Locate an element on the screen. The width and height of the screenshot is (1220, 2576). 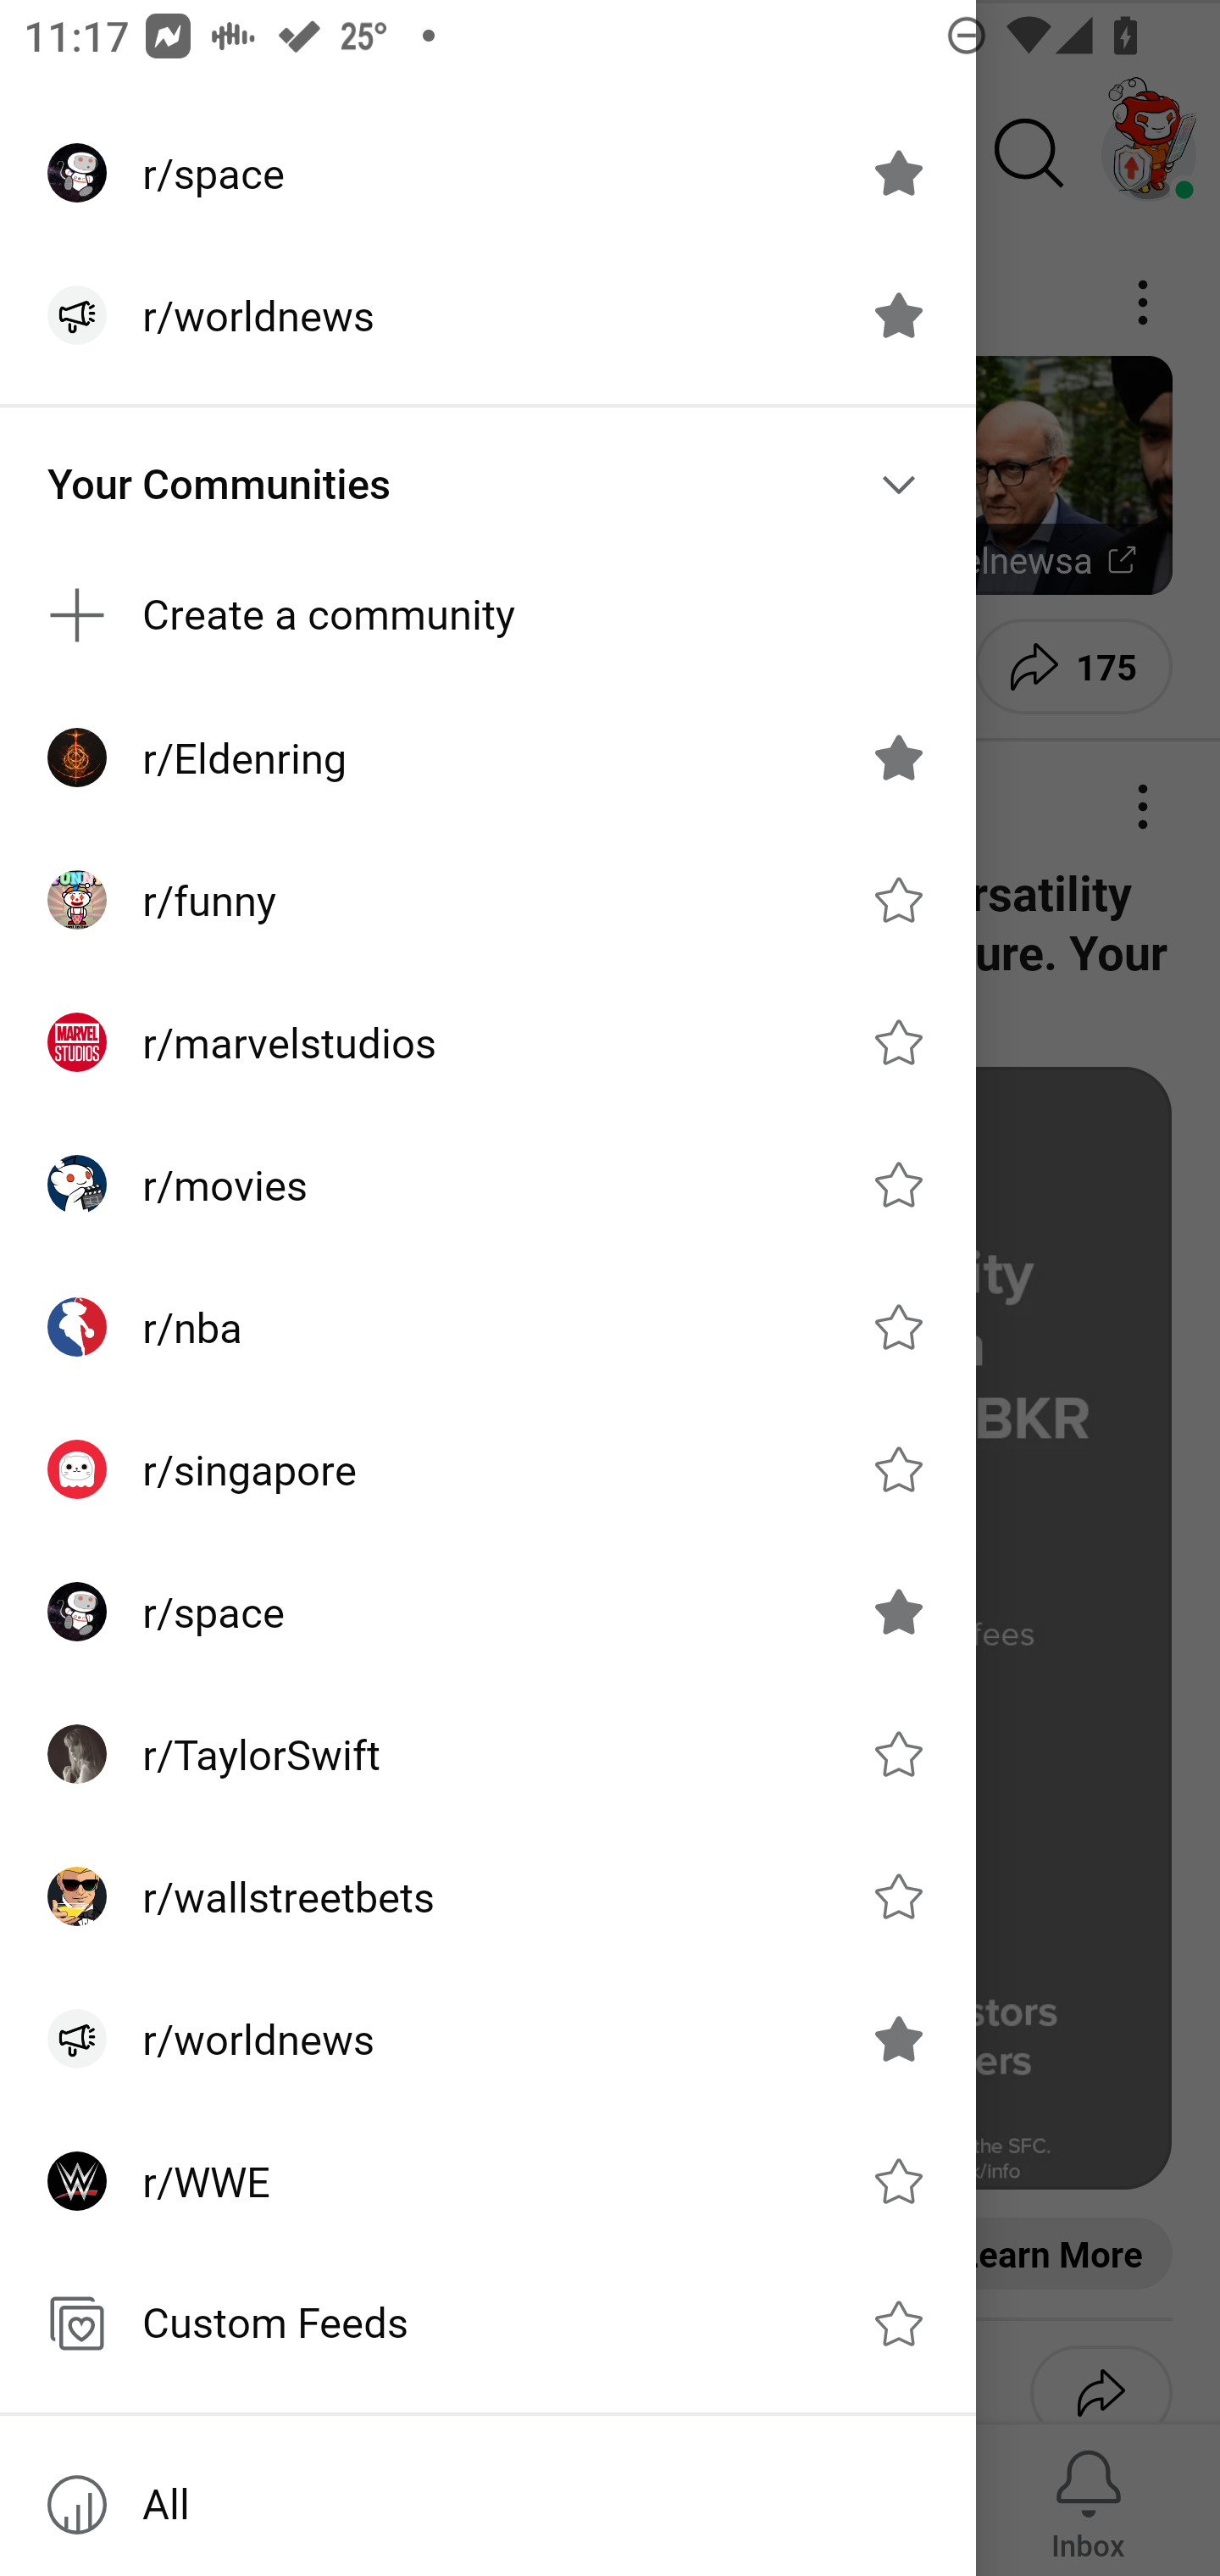
r/Eldenring Unfavorite r/Eldenring is located at coordinates (488, 757).